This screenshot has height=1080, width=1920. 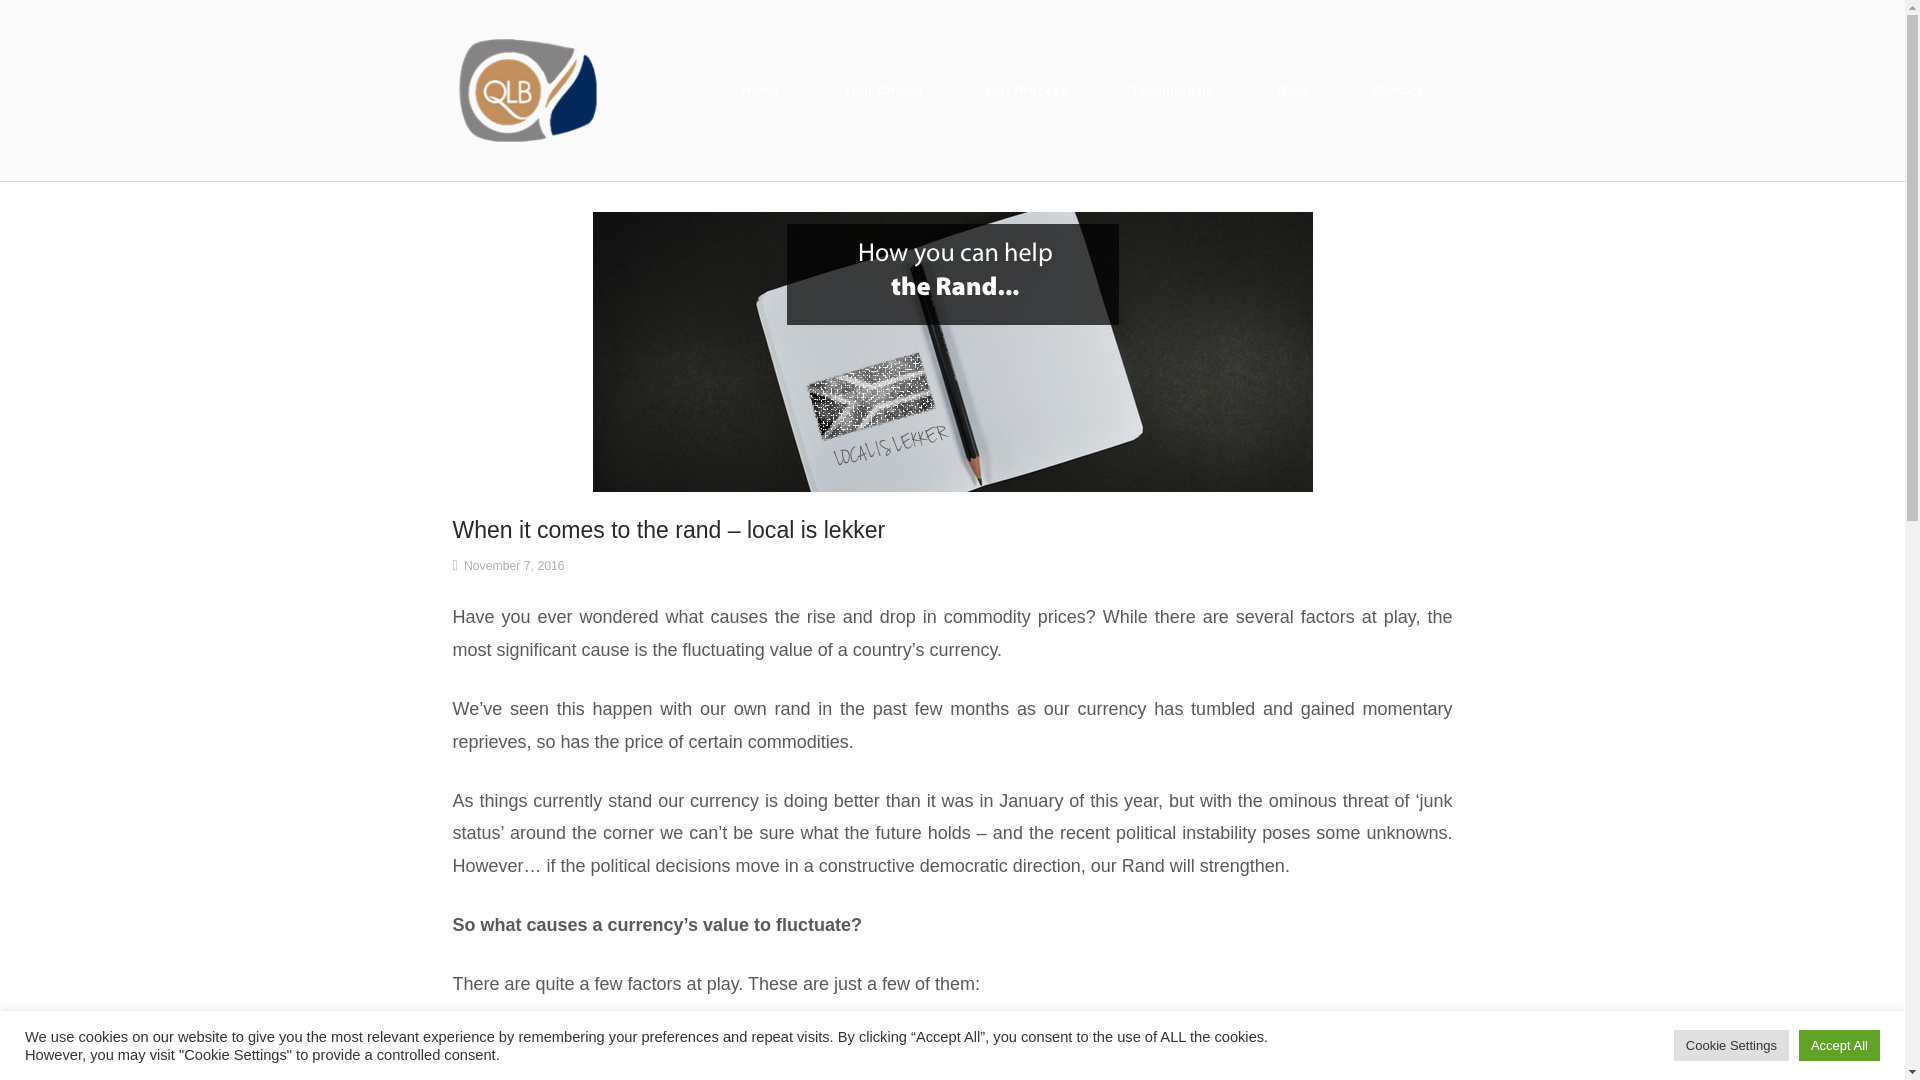 I want to click on Home, so click(x=759, y=90).